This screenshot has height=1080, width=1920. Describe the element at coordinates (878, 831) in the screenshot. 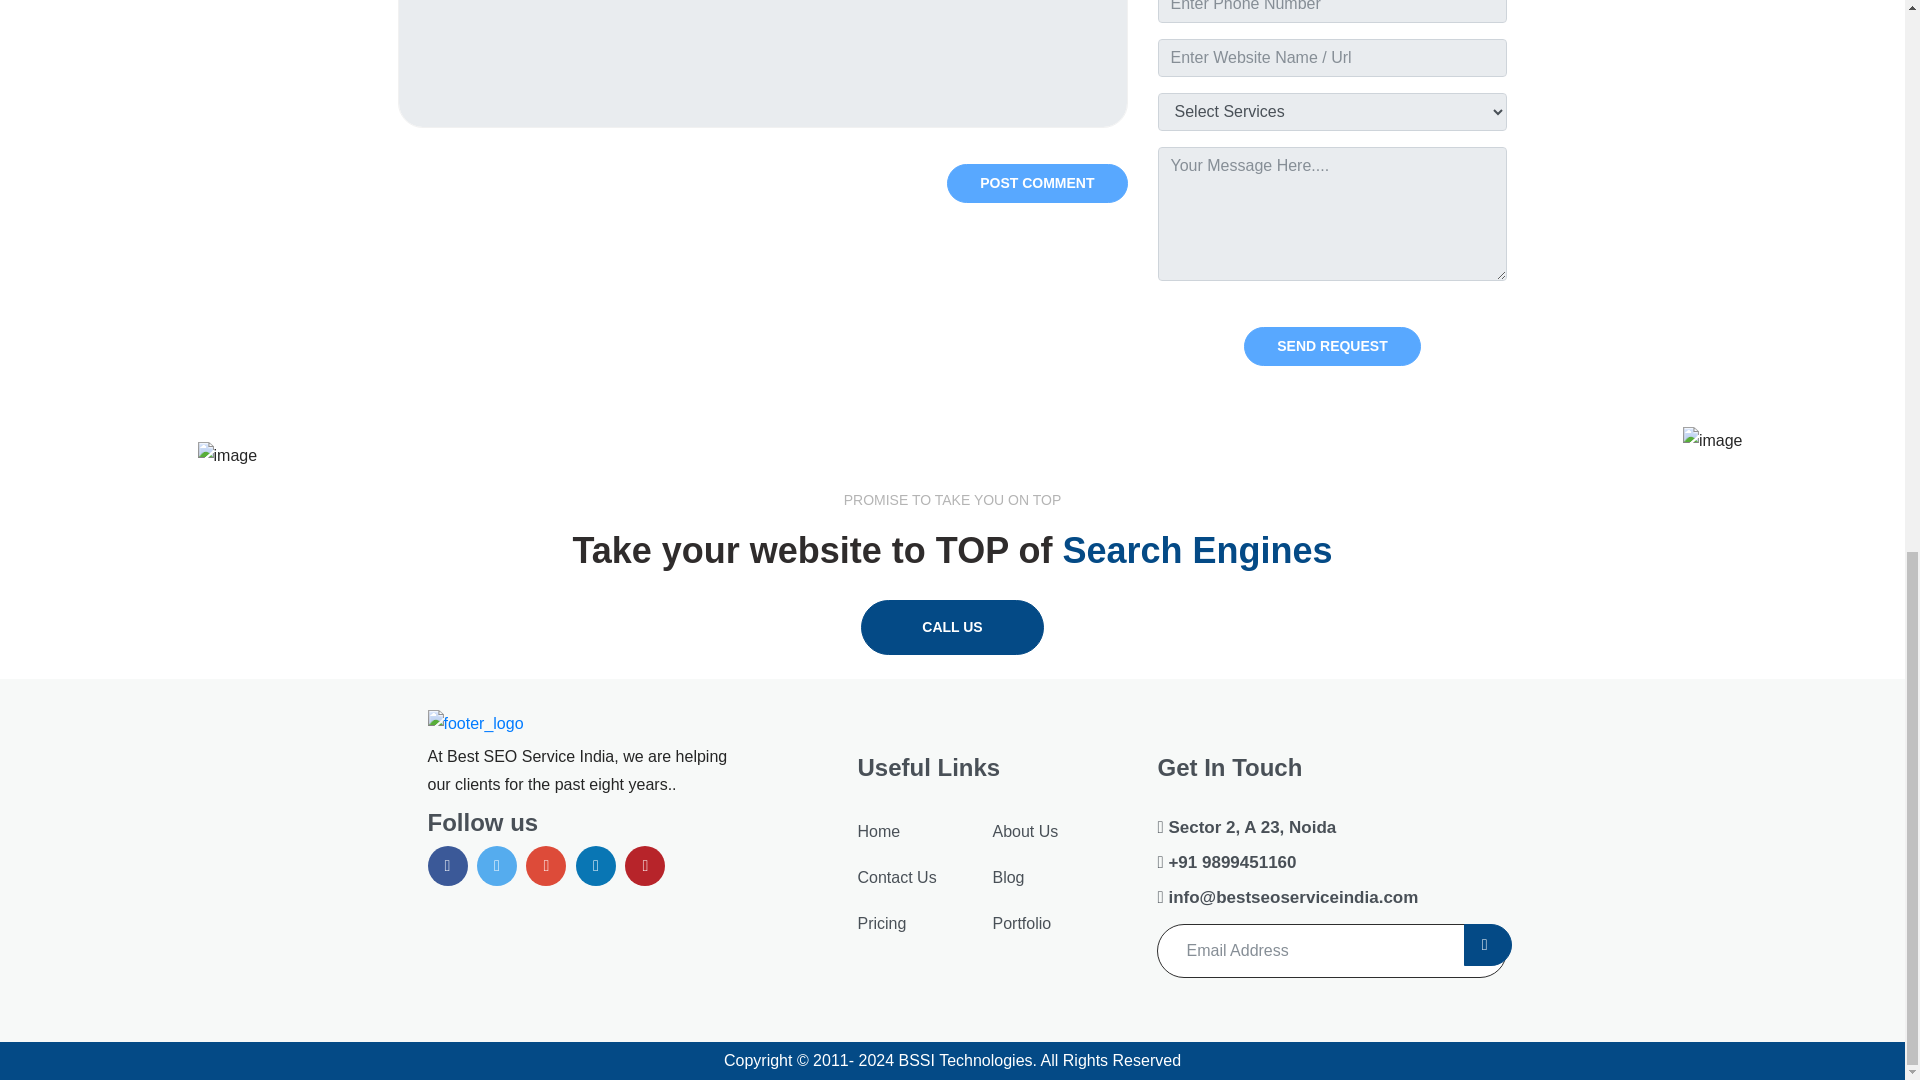

I see `Home` at that location.